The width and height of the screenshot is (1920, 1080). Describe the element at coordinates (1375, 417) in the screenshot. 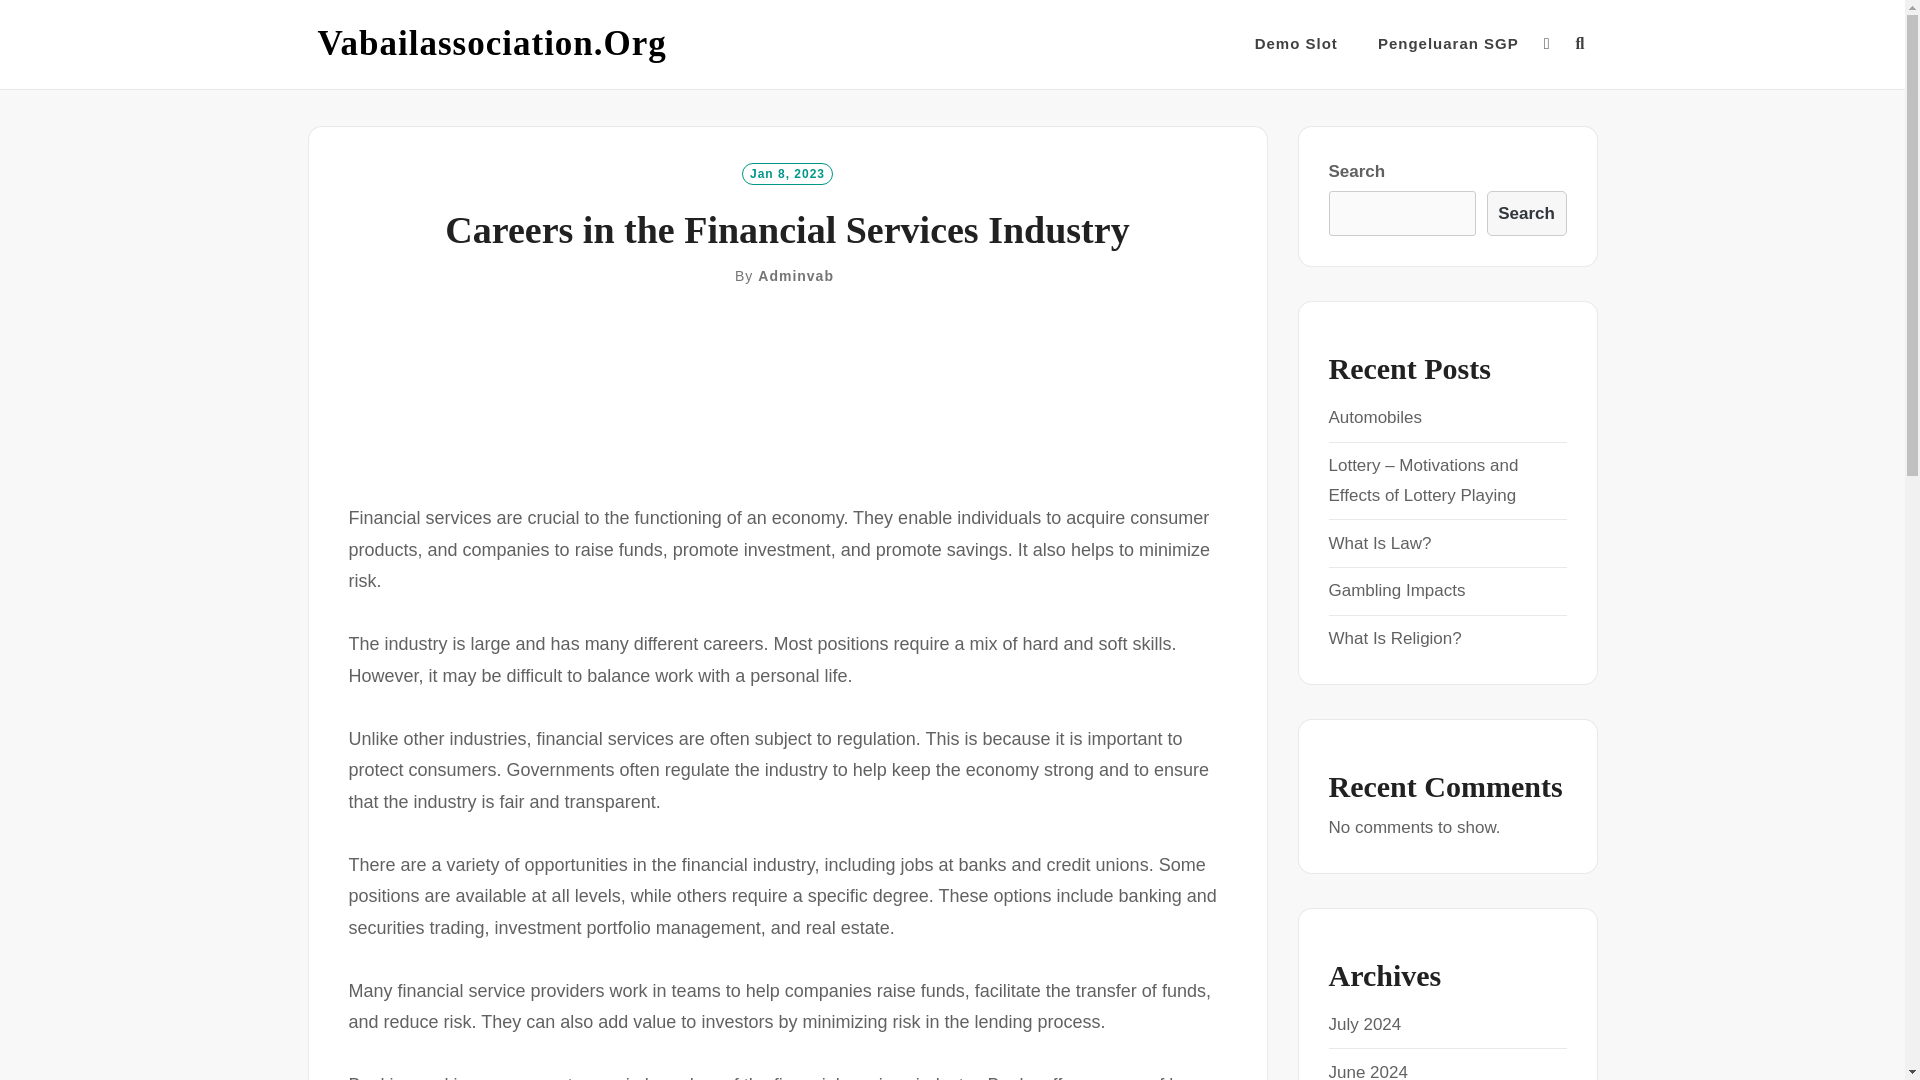

I see `Automobiles` at that location.